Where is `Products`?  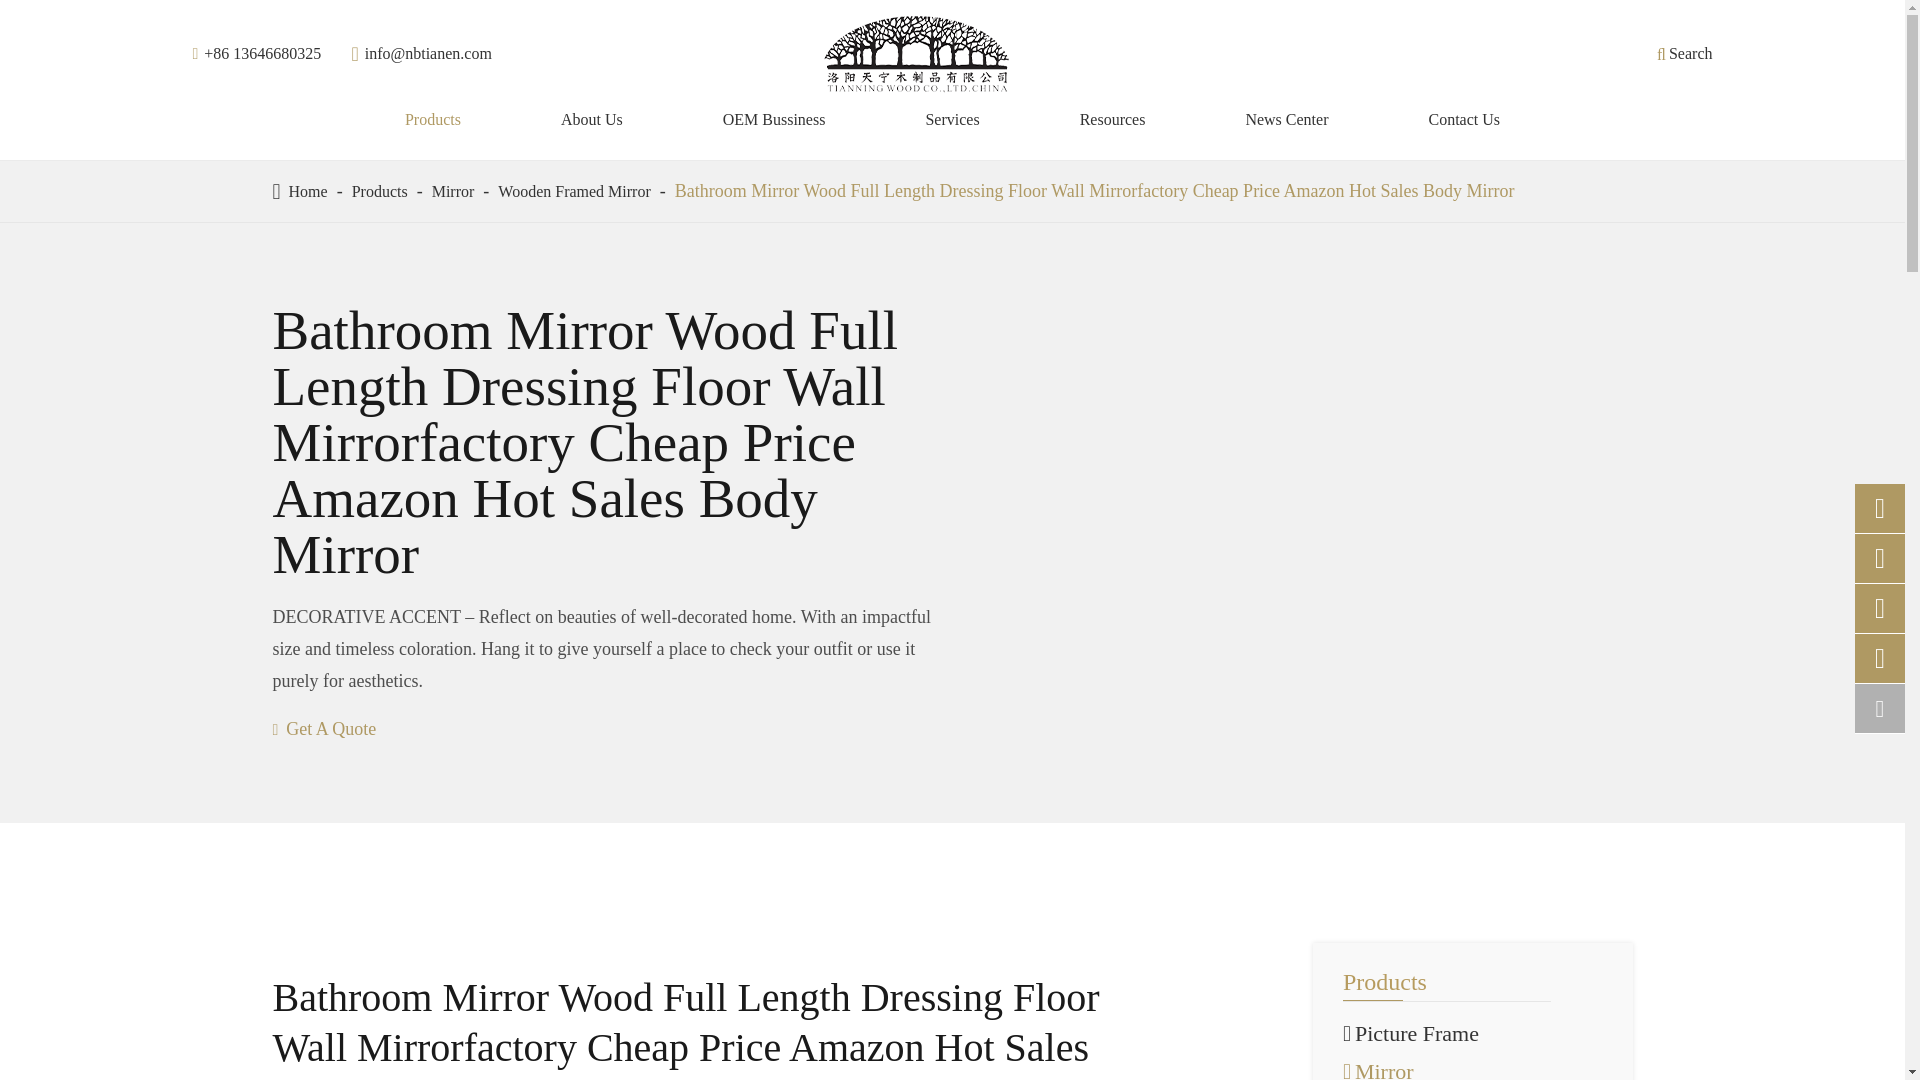 Products is located at coordinates (432, 120).